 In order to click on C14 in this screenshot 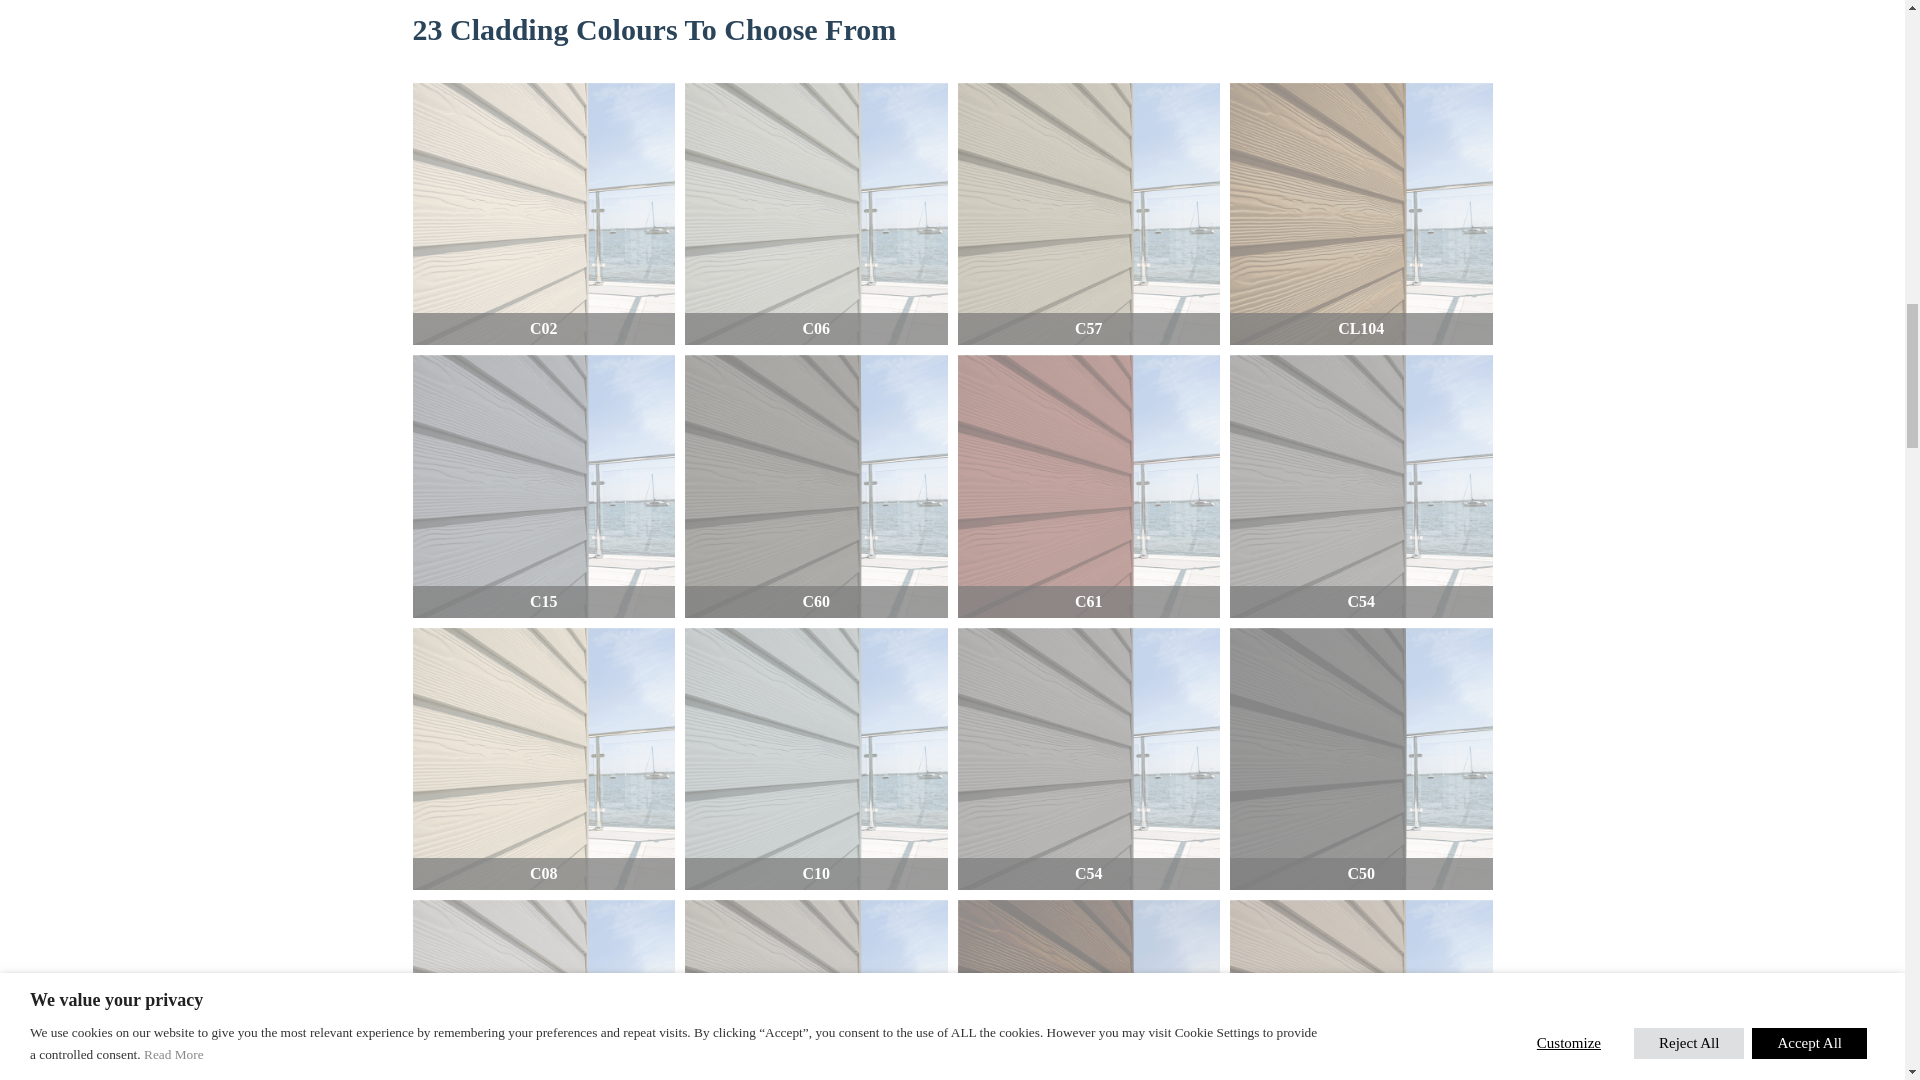, I will do `click(1362, 990)`.